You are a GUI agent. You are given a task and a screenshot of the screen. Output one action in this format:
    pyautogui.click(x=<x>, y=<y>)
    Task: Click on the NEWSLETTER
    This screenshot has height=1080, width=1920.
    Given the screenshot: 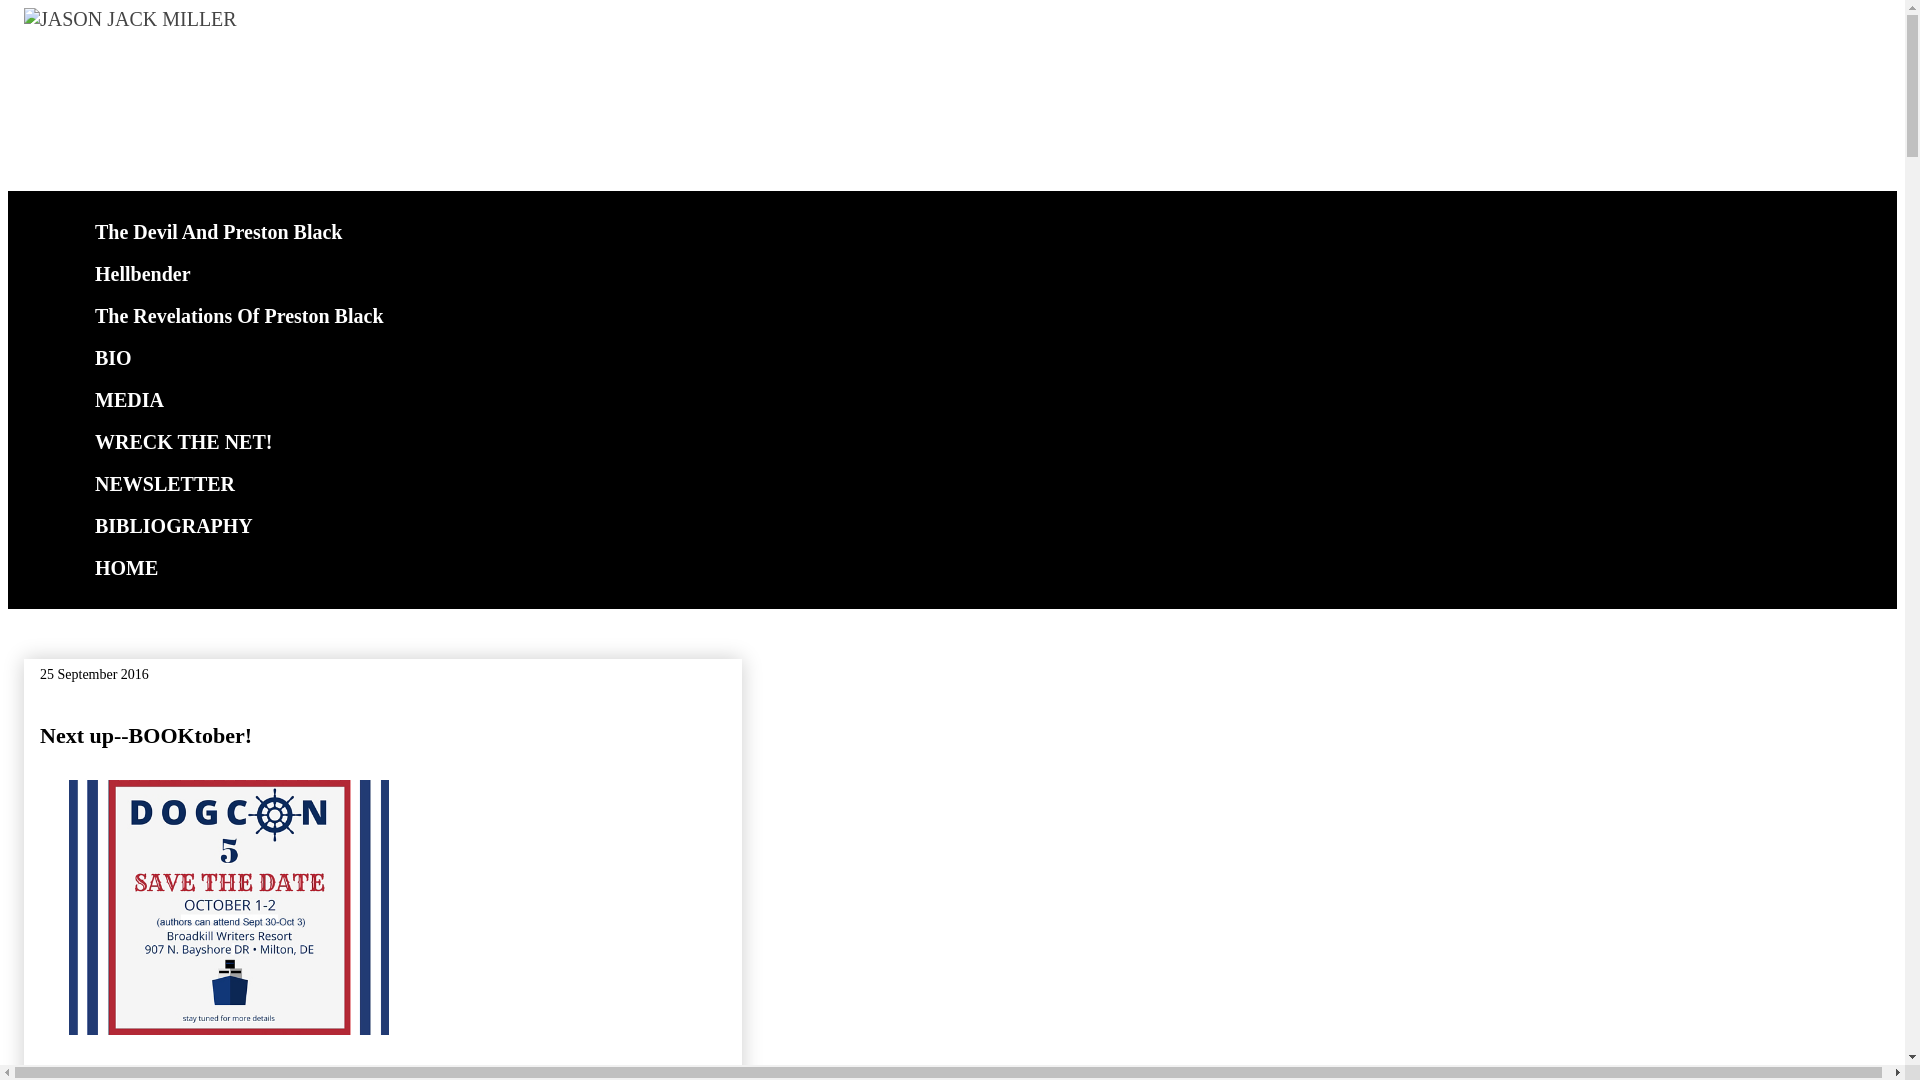 What is the action you would take?
    pyautogui.click(x=164, y=484)
    